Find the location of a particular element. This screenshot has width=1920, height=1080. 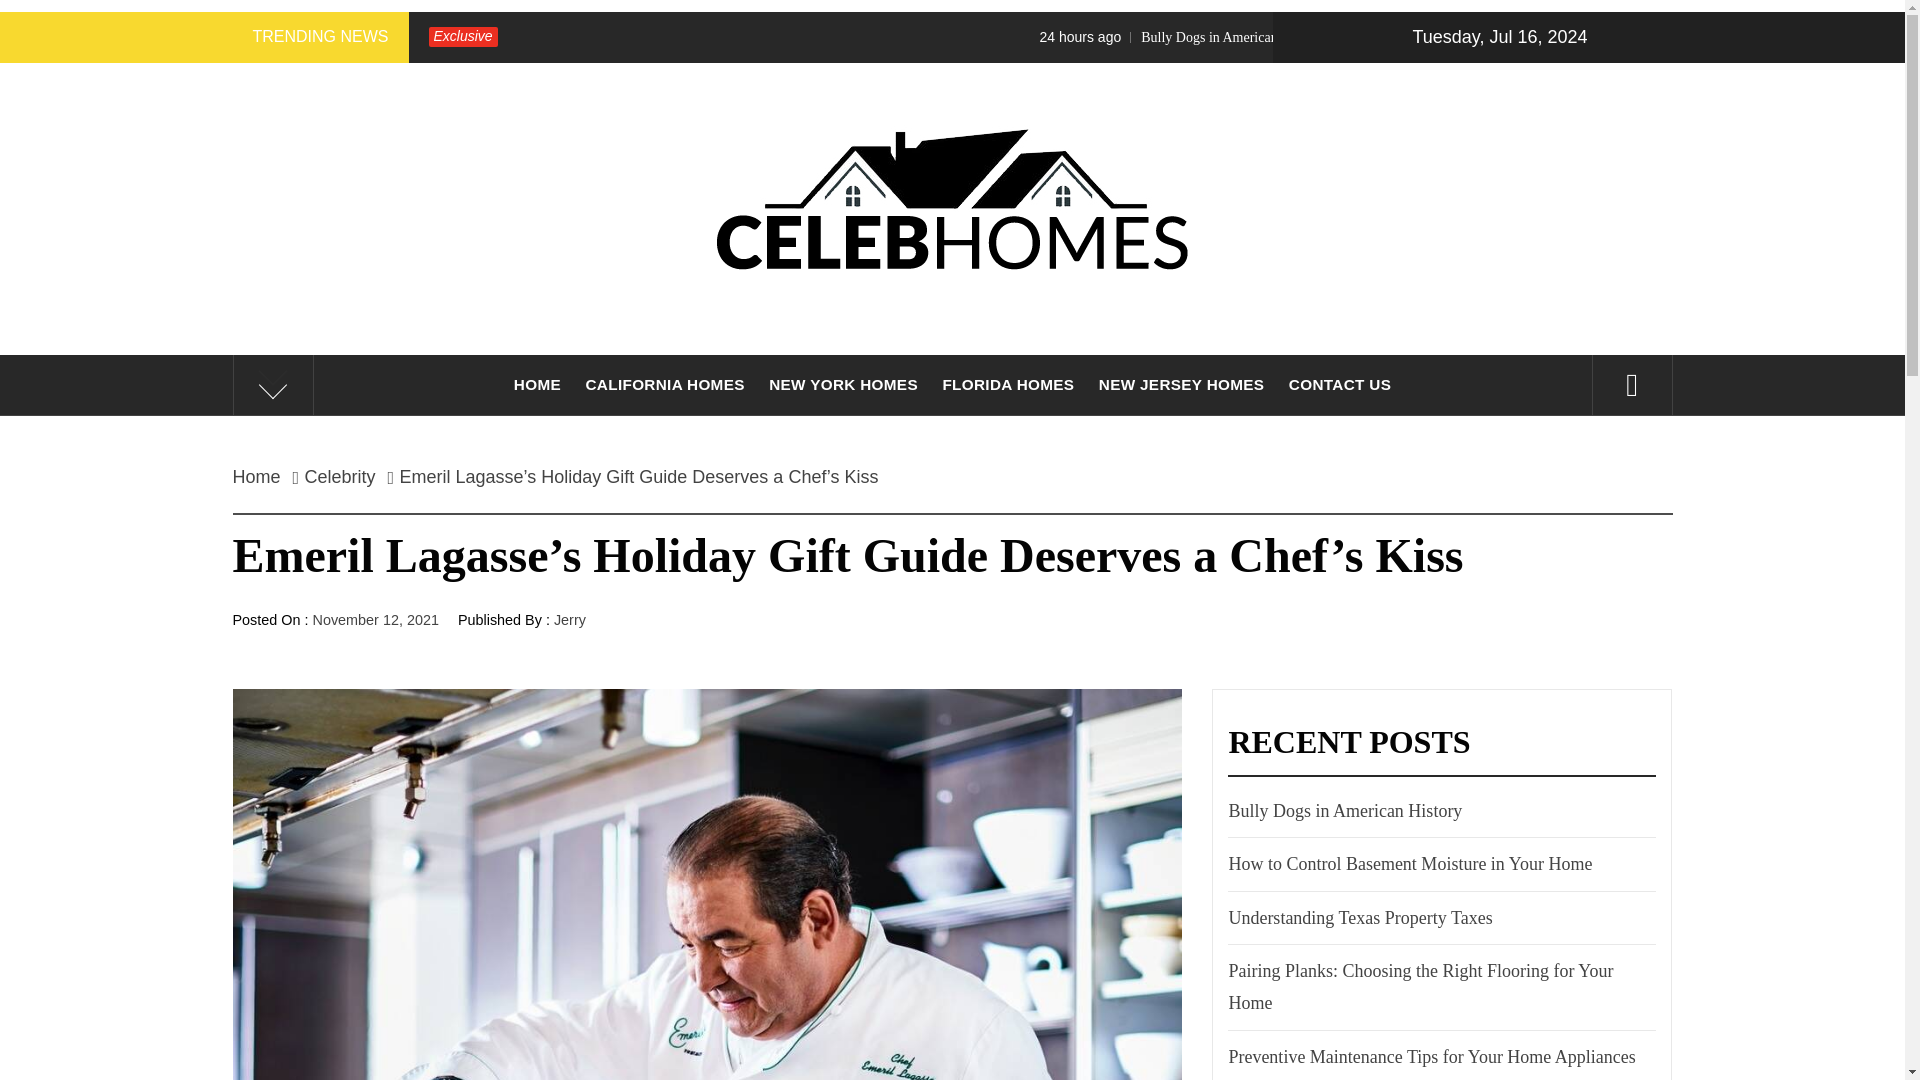

Search is located at coordinates (1052, 50).